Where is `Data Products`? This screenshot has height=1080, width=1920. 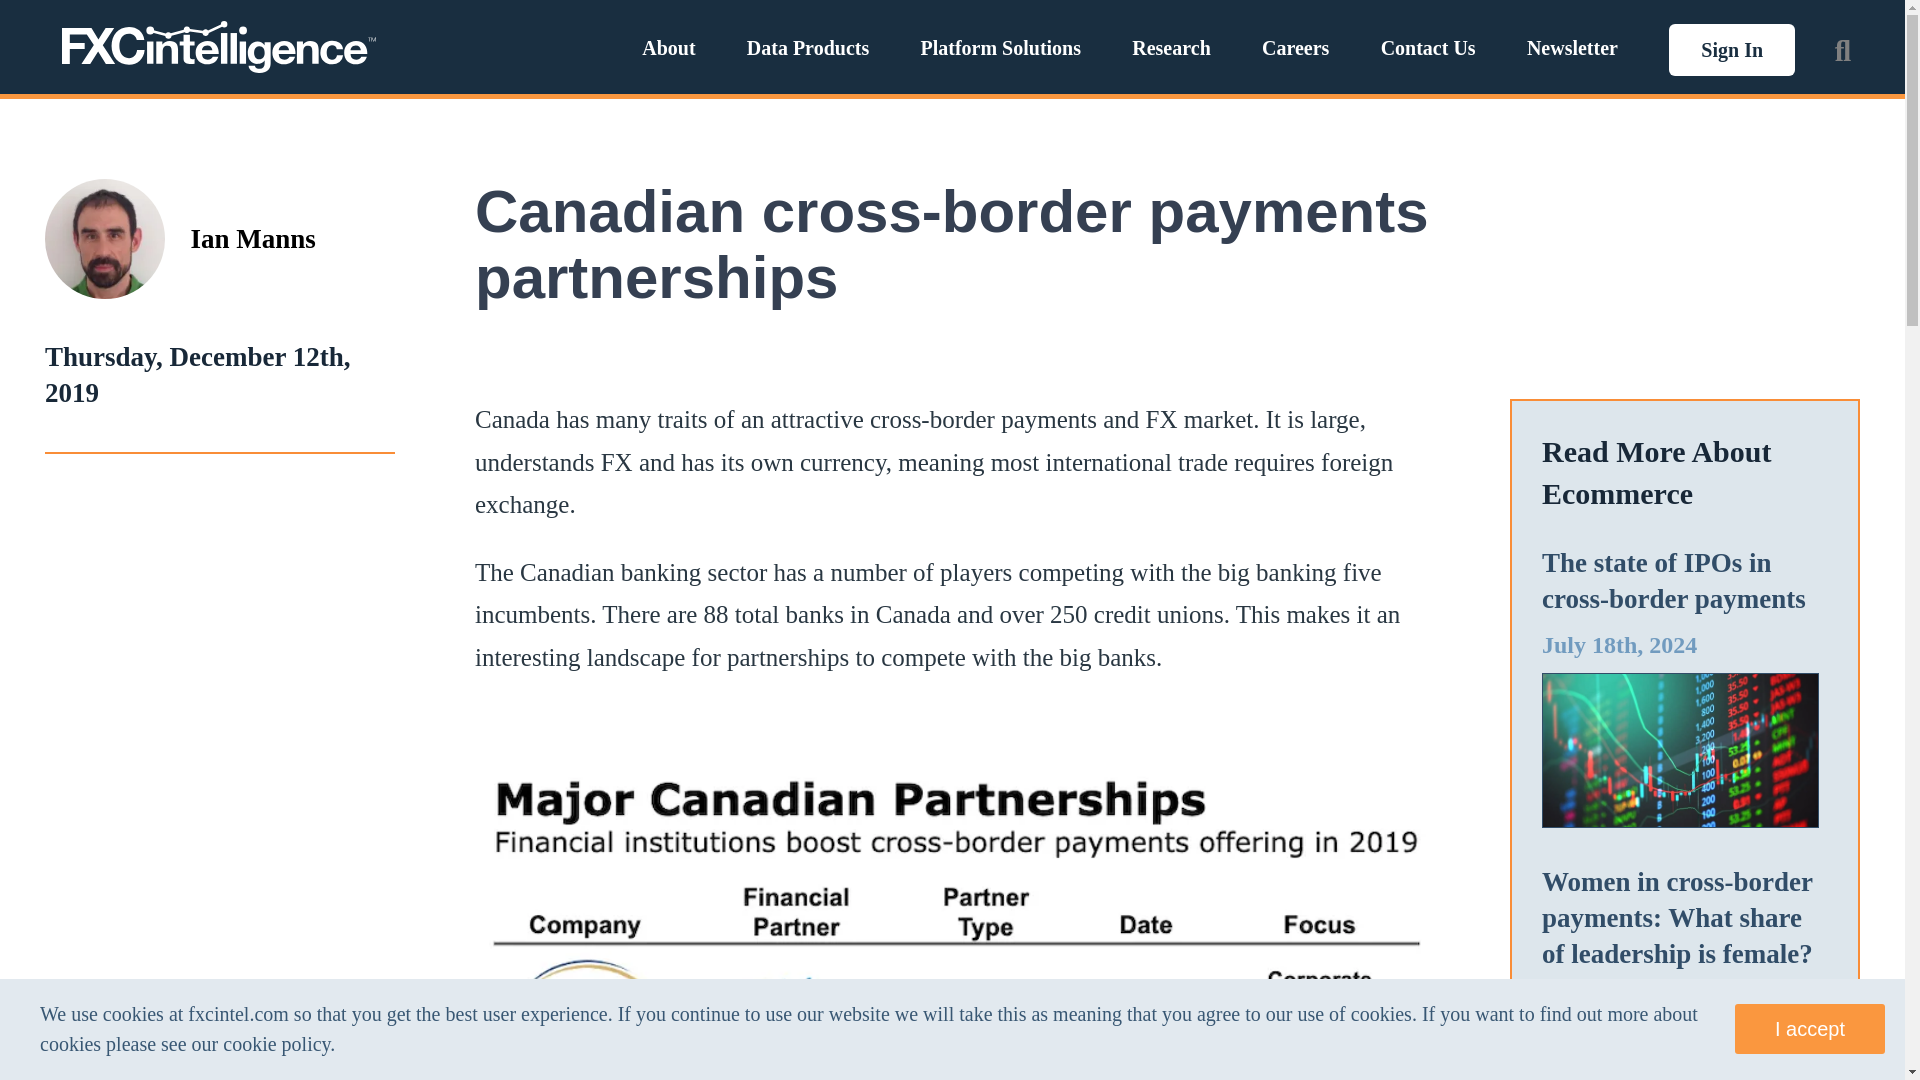 Data Products is located at coordinates (808, 48).